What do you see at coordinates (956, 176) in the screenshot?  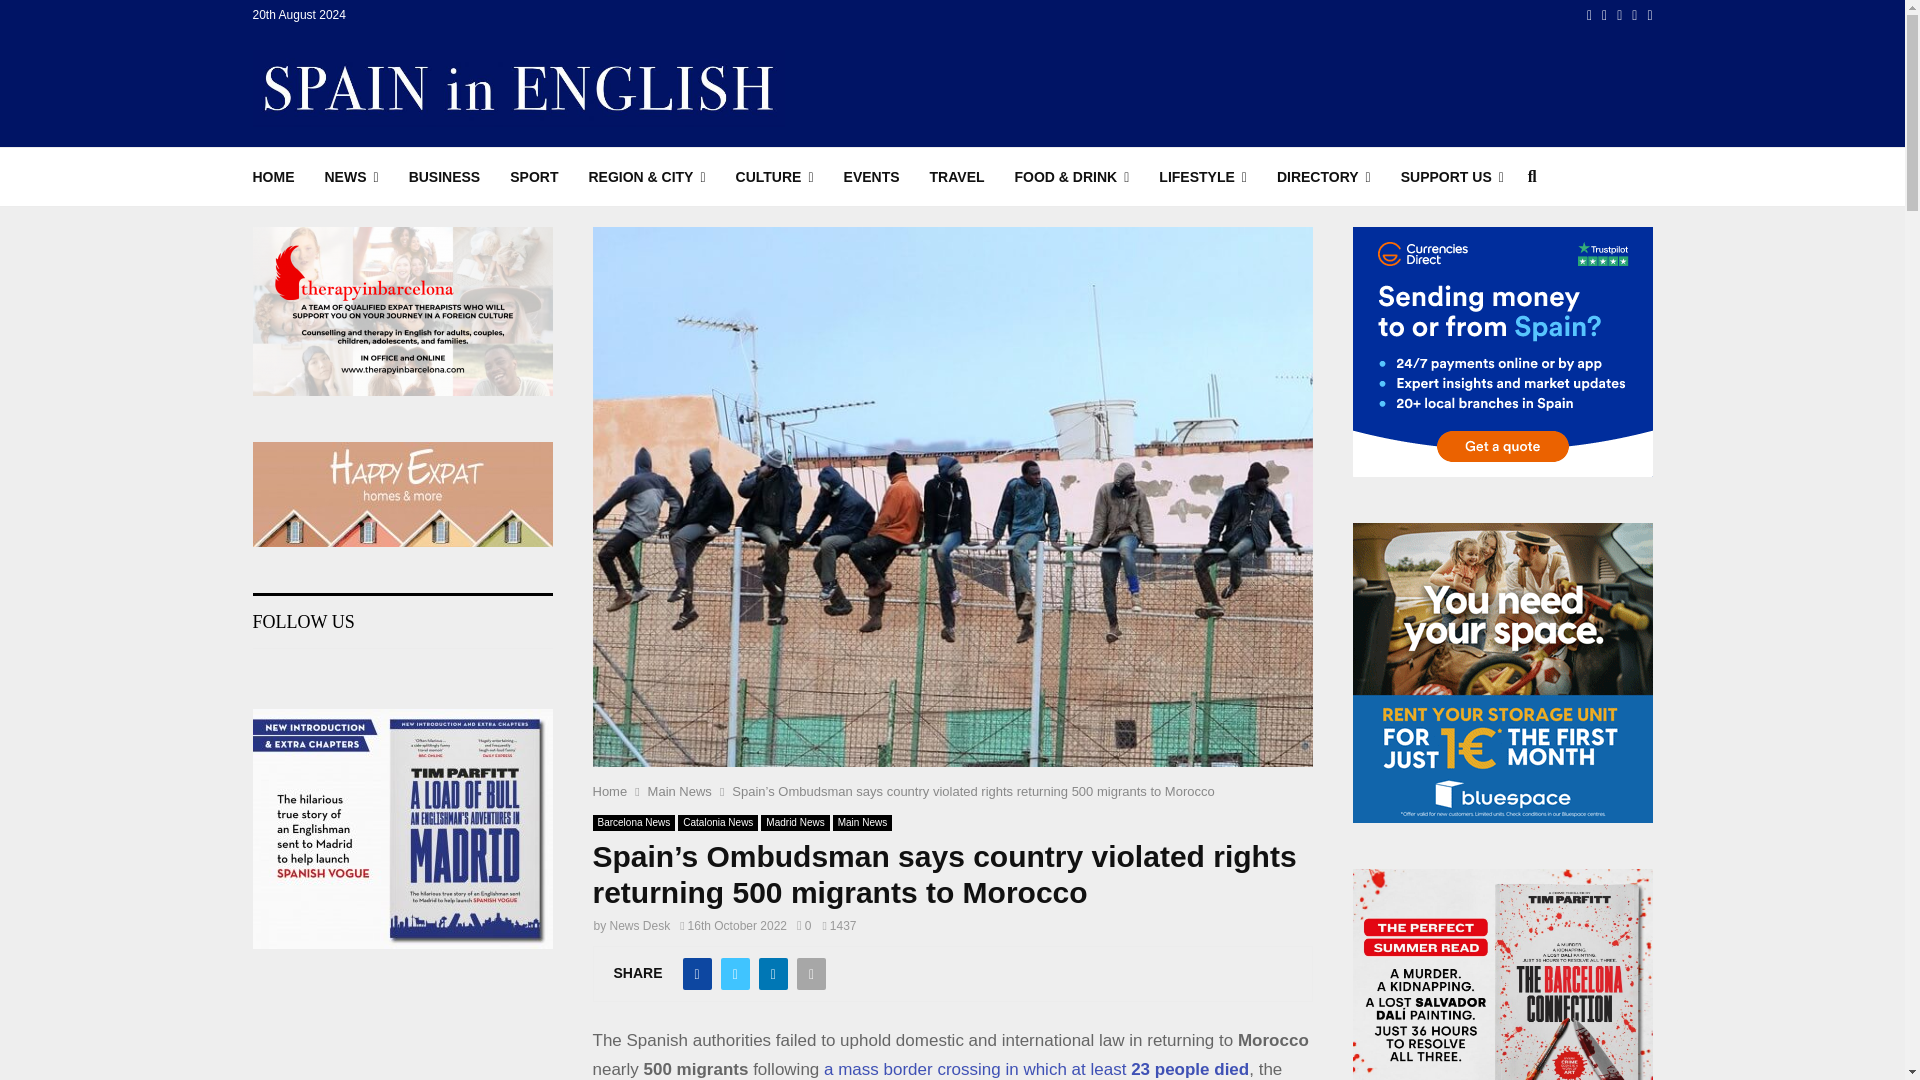 I see `TRAVEL` at bounding box center [956, 176].